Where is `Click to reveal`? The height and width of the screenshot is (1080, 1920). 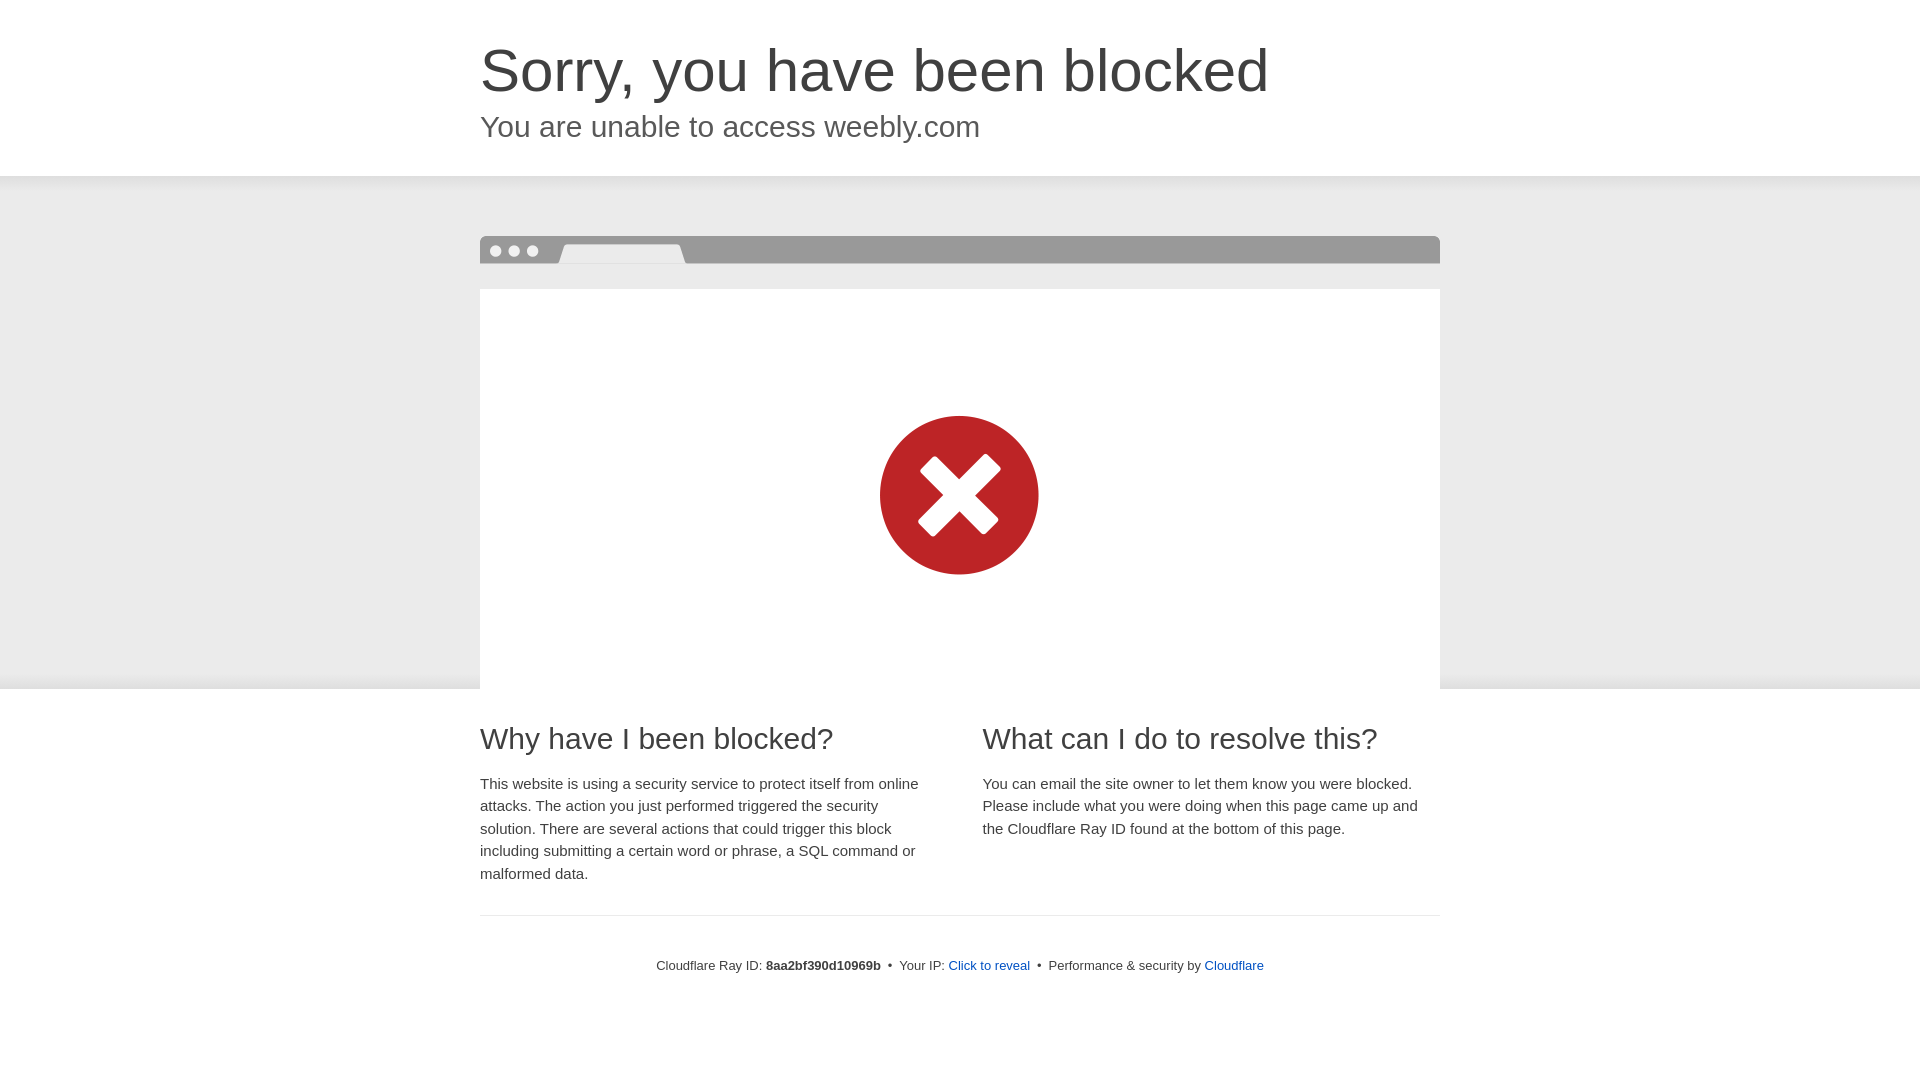
Click to reveal is located at coordinates (990, 966).